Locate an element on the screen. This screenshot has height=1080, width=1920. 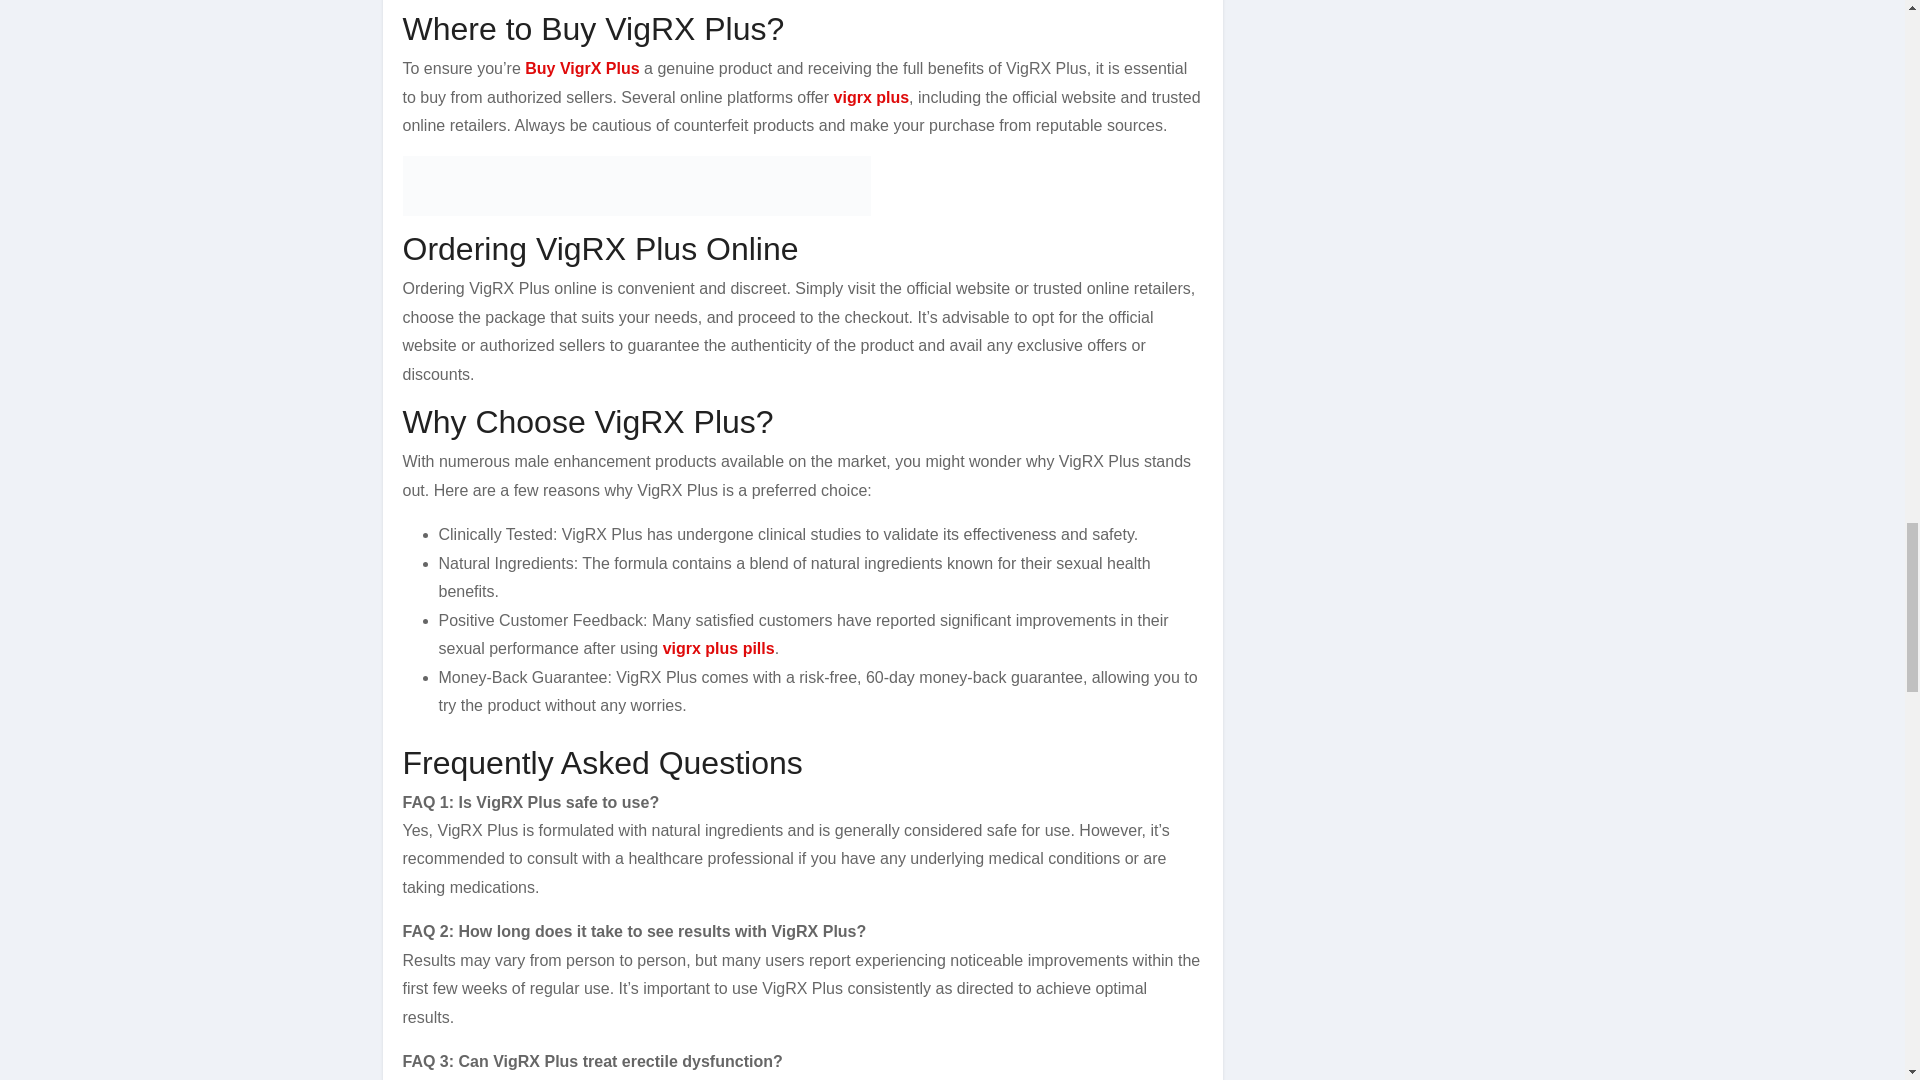
Buy VigrX Plus is located at coordinates (582, 68).